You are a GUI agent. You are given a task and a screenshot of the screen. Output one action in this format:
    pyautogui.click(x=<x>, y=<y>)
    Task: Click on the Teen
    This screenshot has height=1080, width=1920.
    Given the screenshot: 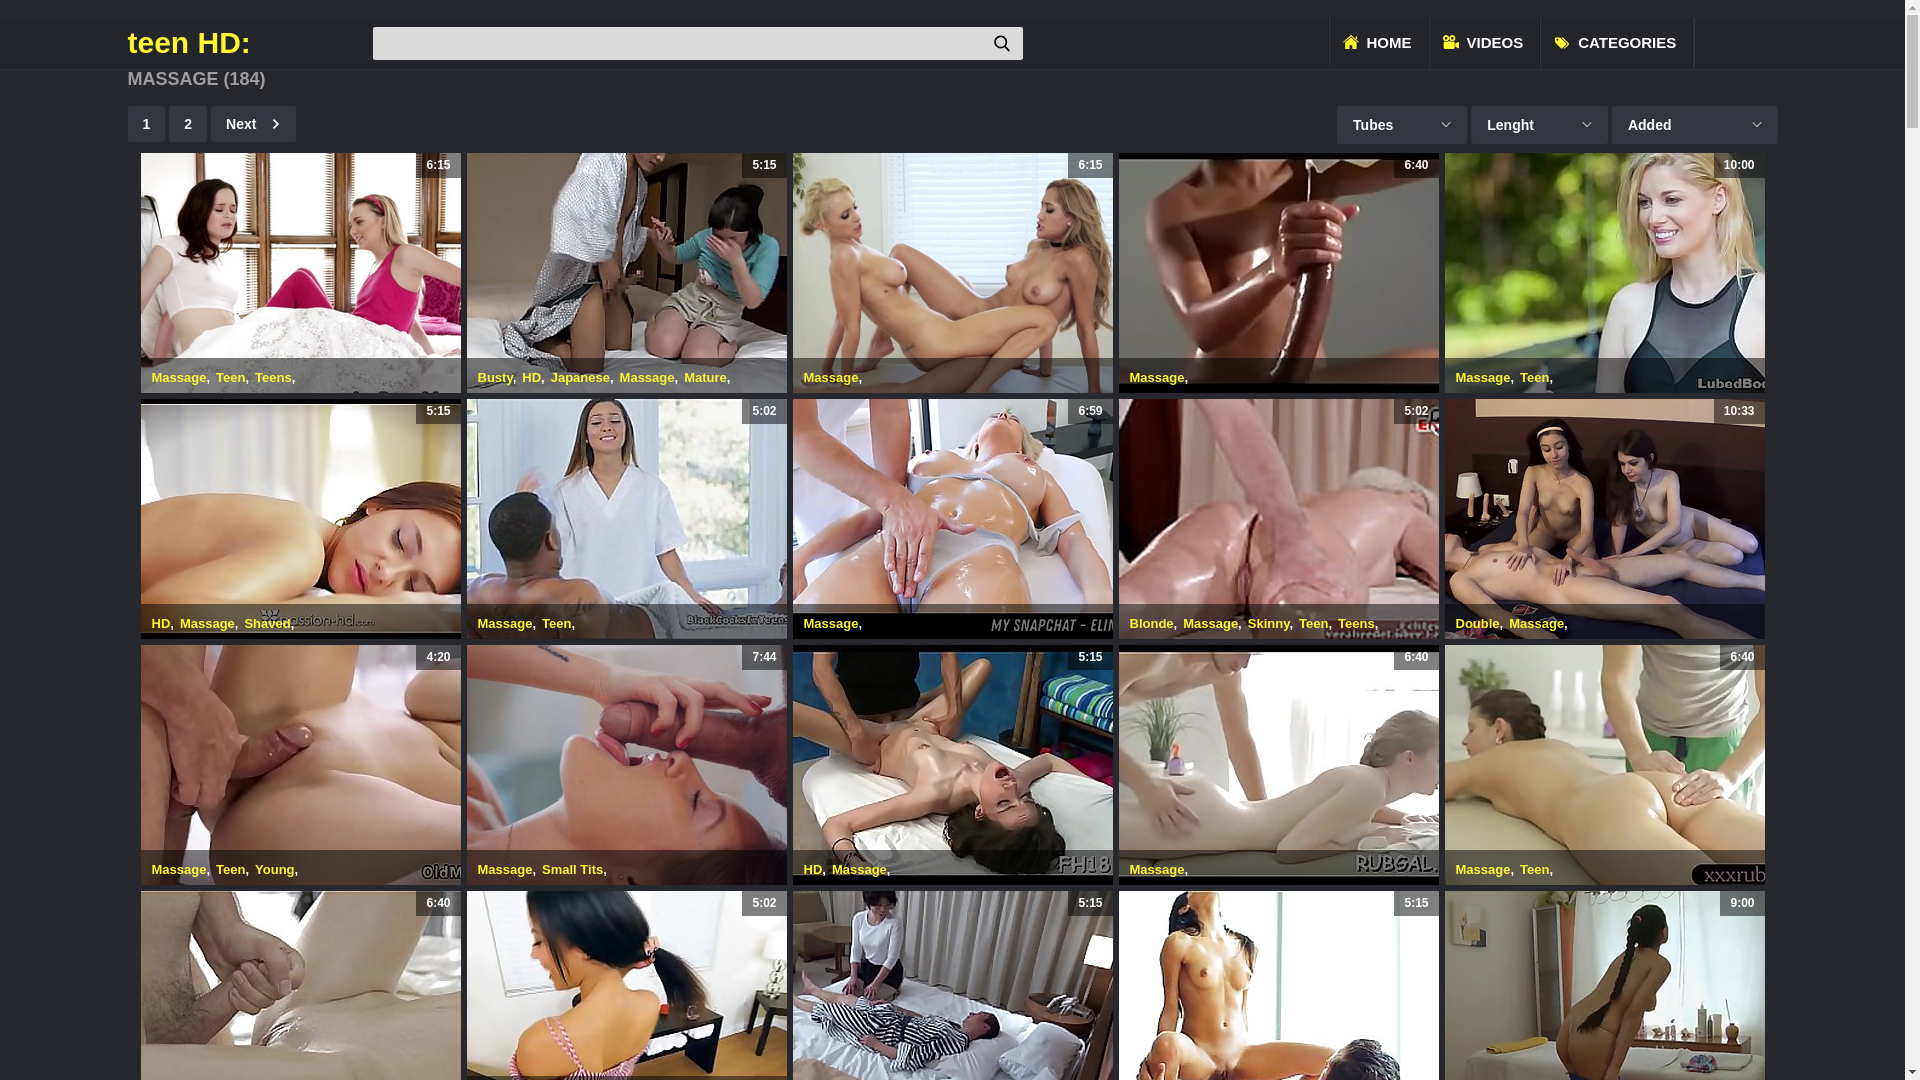 What is the action you would take?
    pyautogui.click(x=556, y=624)
    